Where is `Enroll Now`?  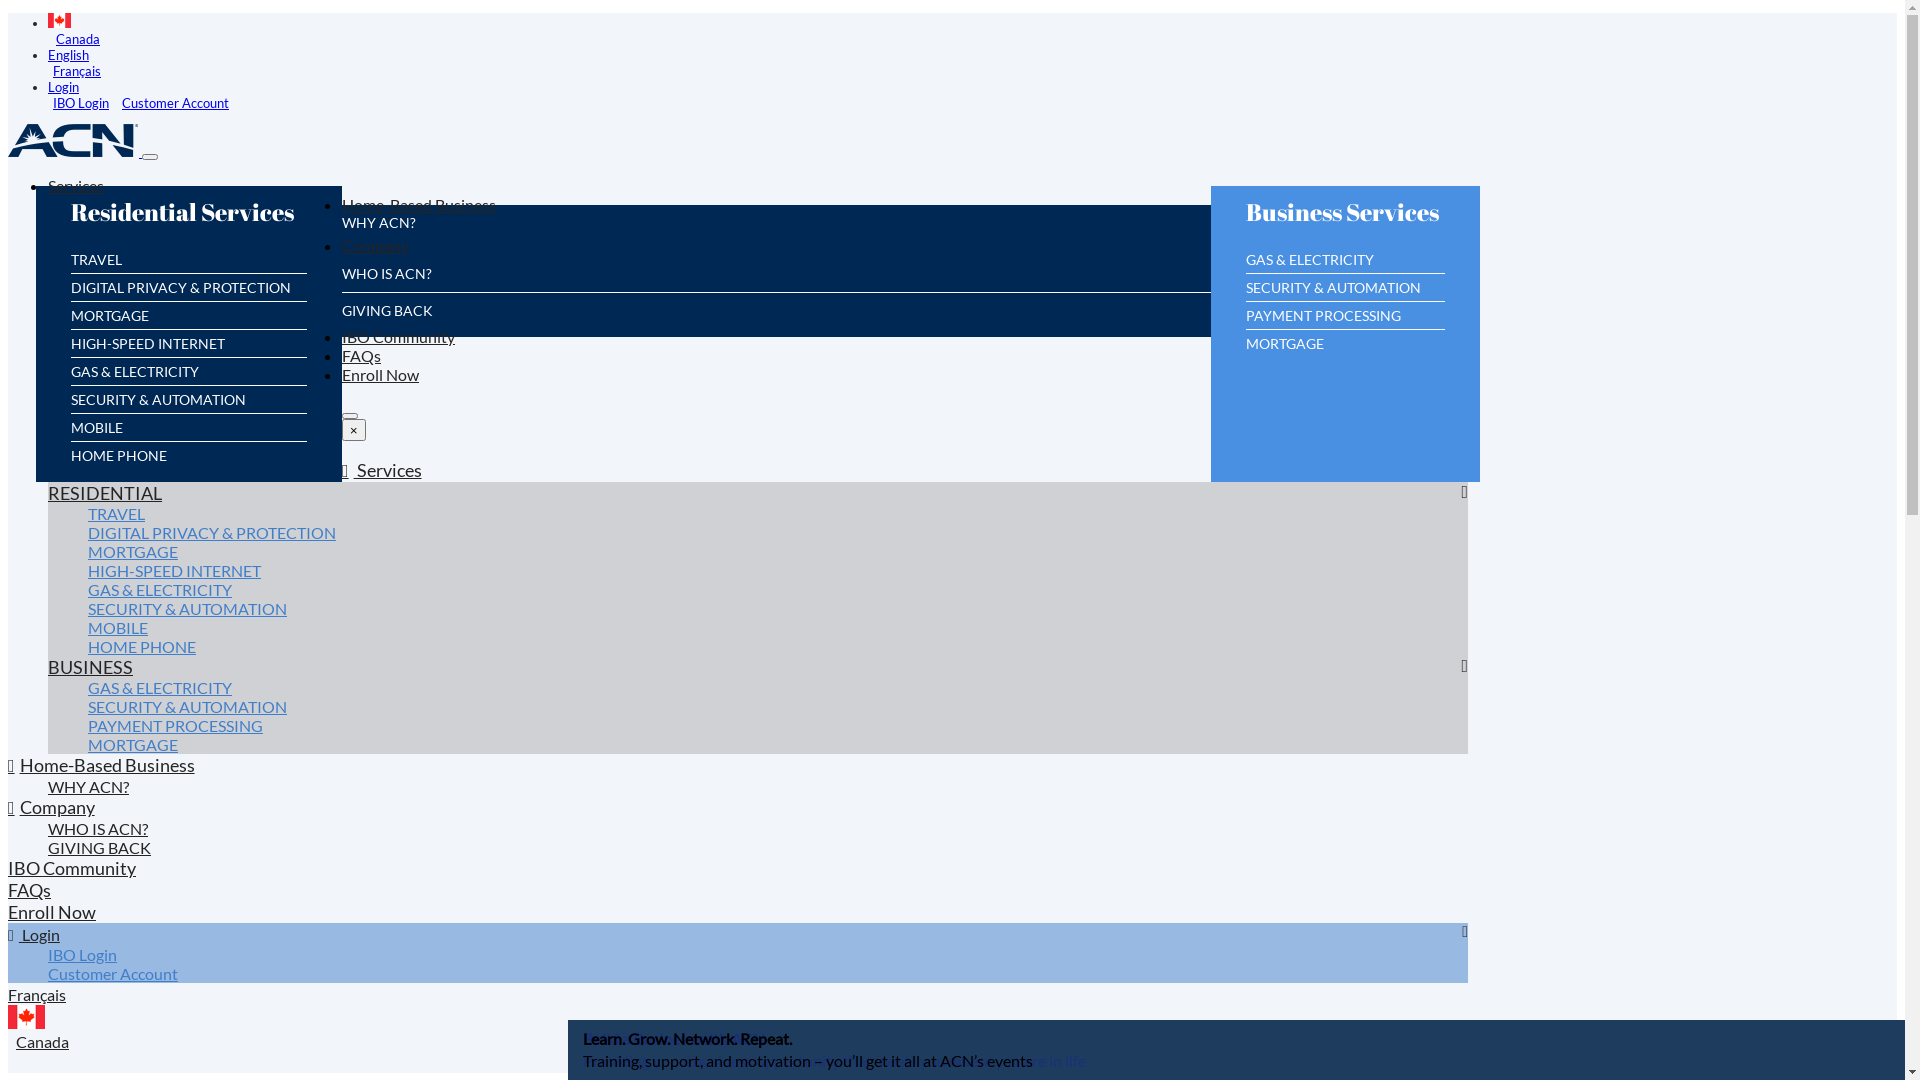 Enroll Now is located at coordinates (380, 382).